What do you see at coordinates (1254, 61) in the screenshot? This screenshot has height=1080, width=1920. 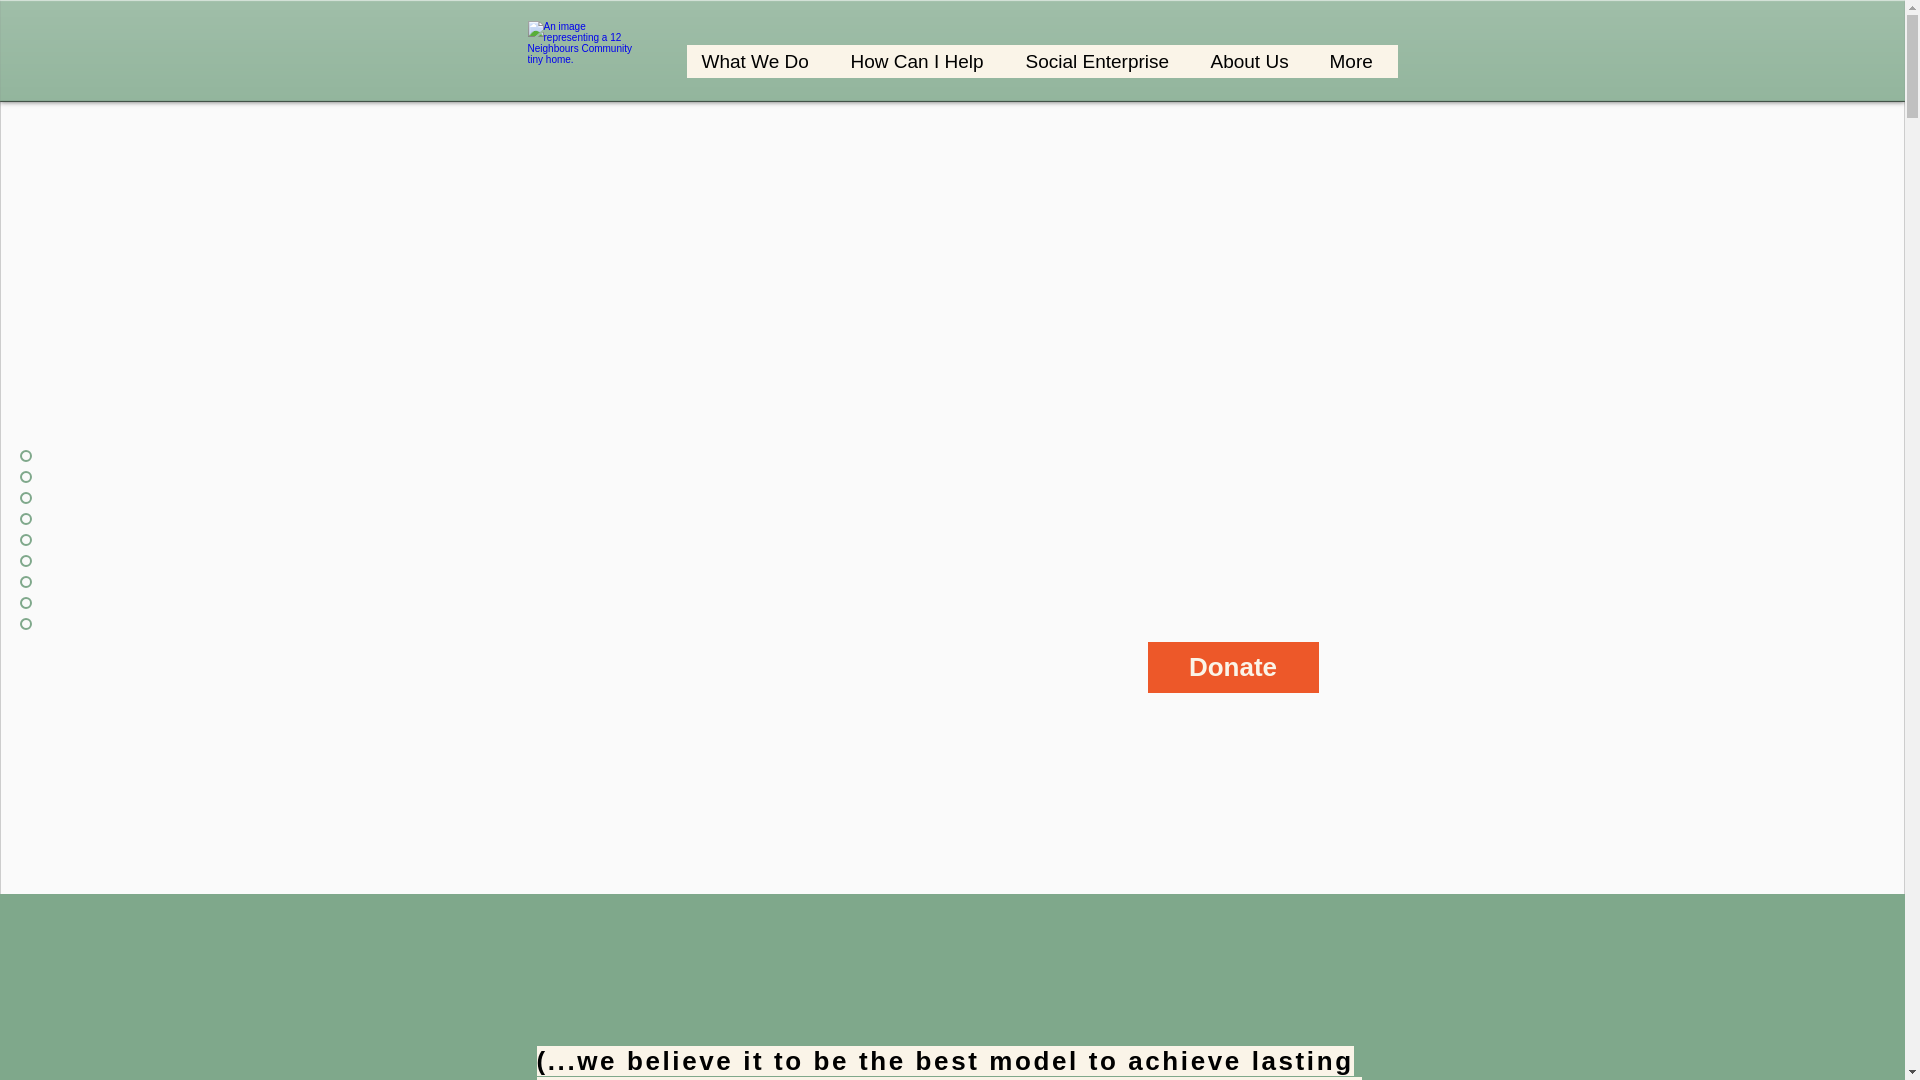 I see `About Us` at bounding box center [1254, 61].